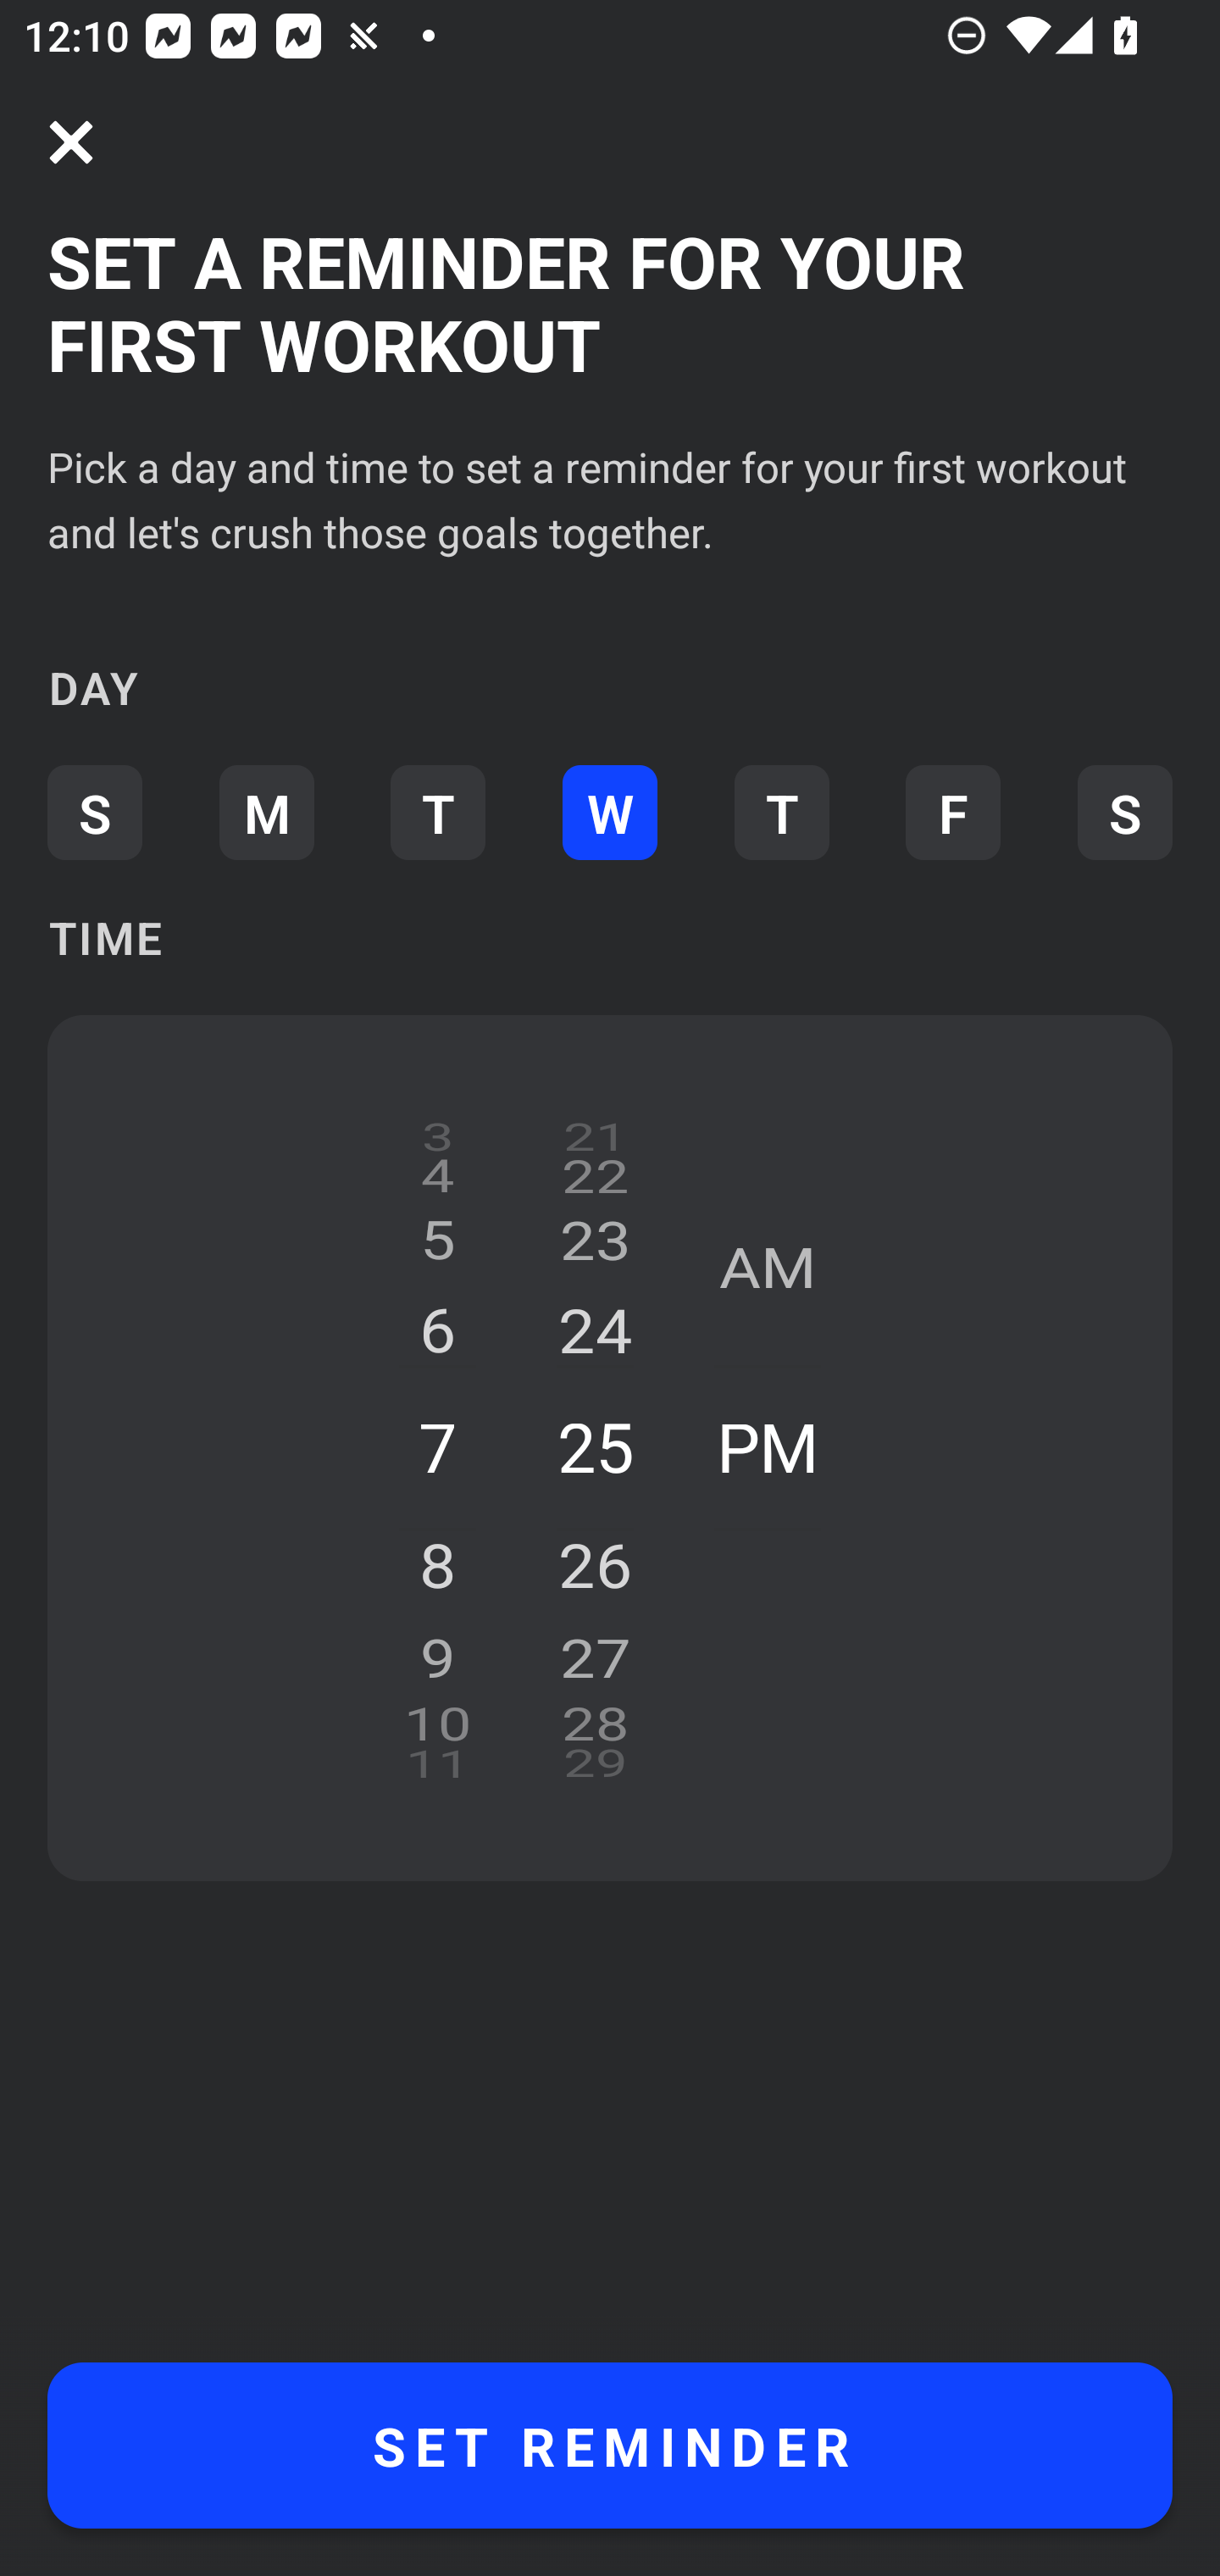 The height and width of the screenshot is (2576, 1220). What do you see at coordinates (437, 812) in the screenshot?
I see `T` at bounding box center [437, 812].